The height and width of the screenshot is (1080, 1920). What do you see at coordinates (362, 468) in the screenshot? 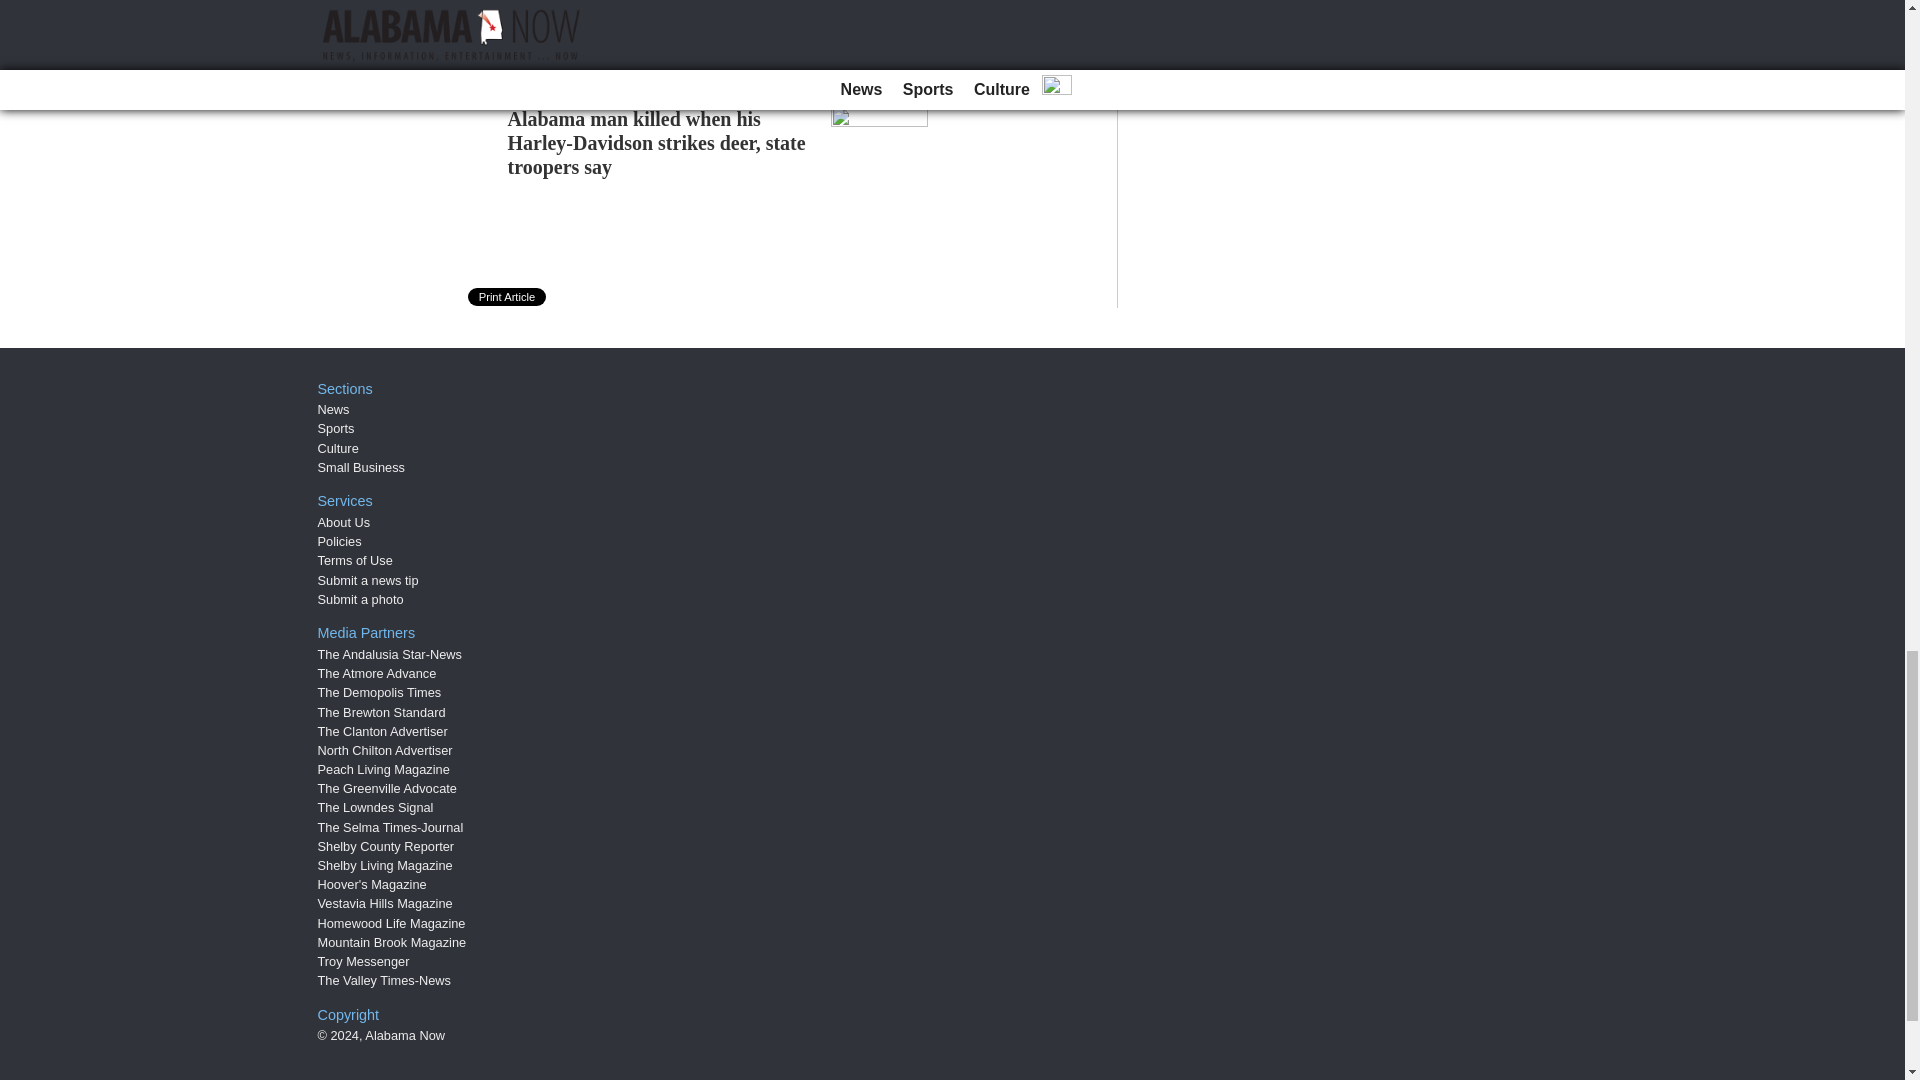
I see `Small Business` at bounding box center [362, 468].